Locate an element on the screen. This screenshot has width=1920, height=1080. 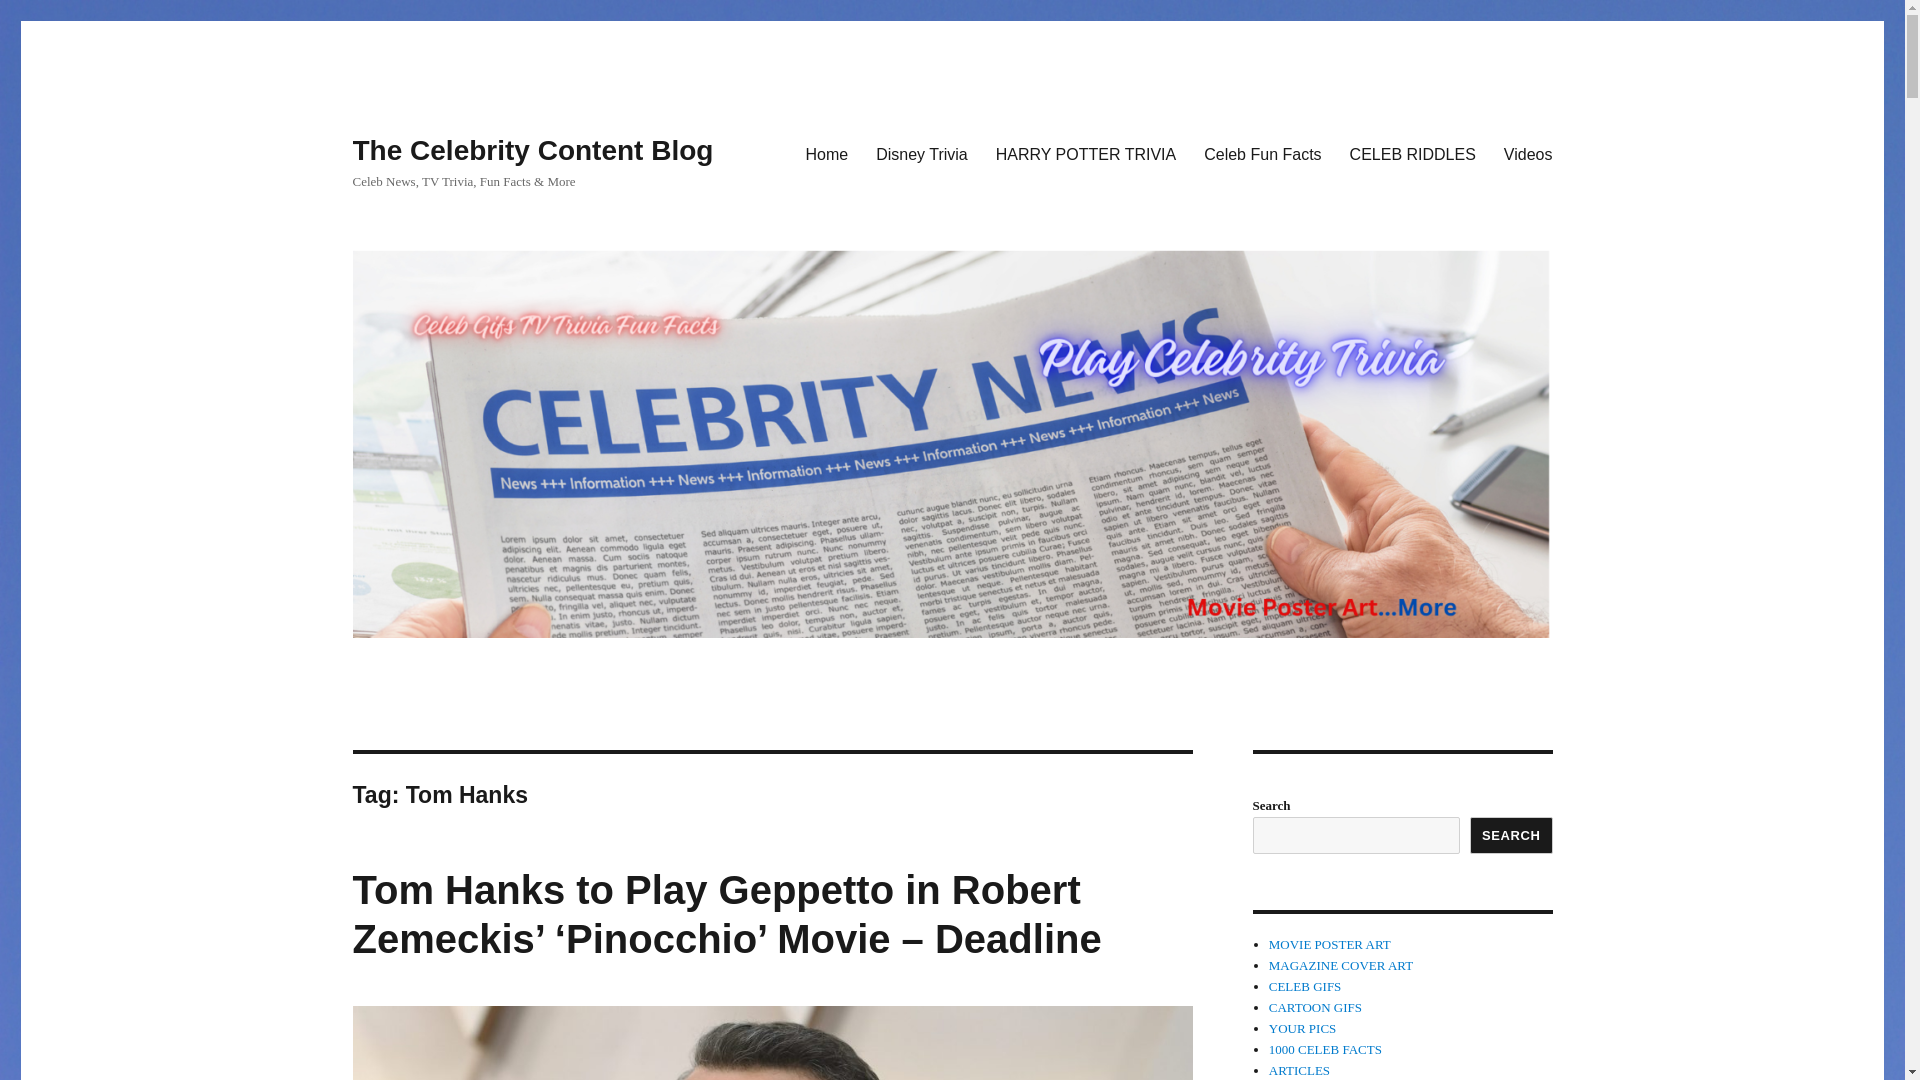
CELEB RIDDLES is located at coordinates (1412, 153).